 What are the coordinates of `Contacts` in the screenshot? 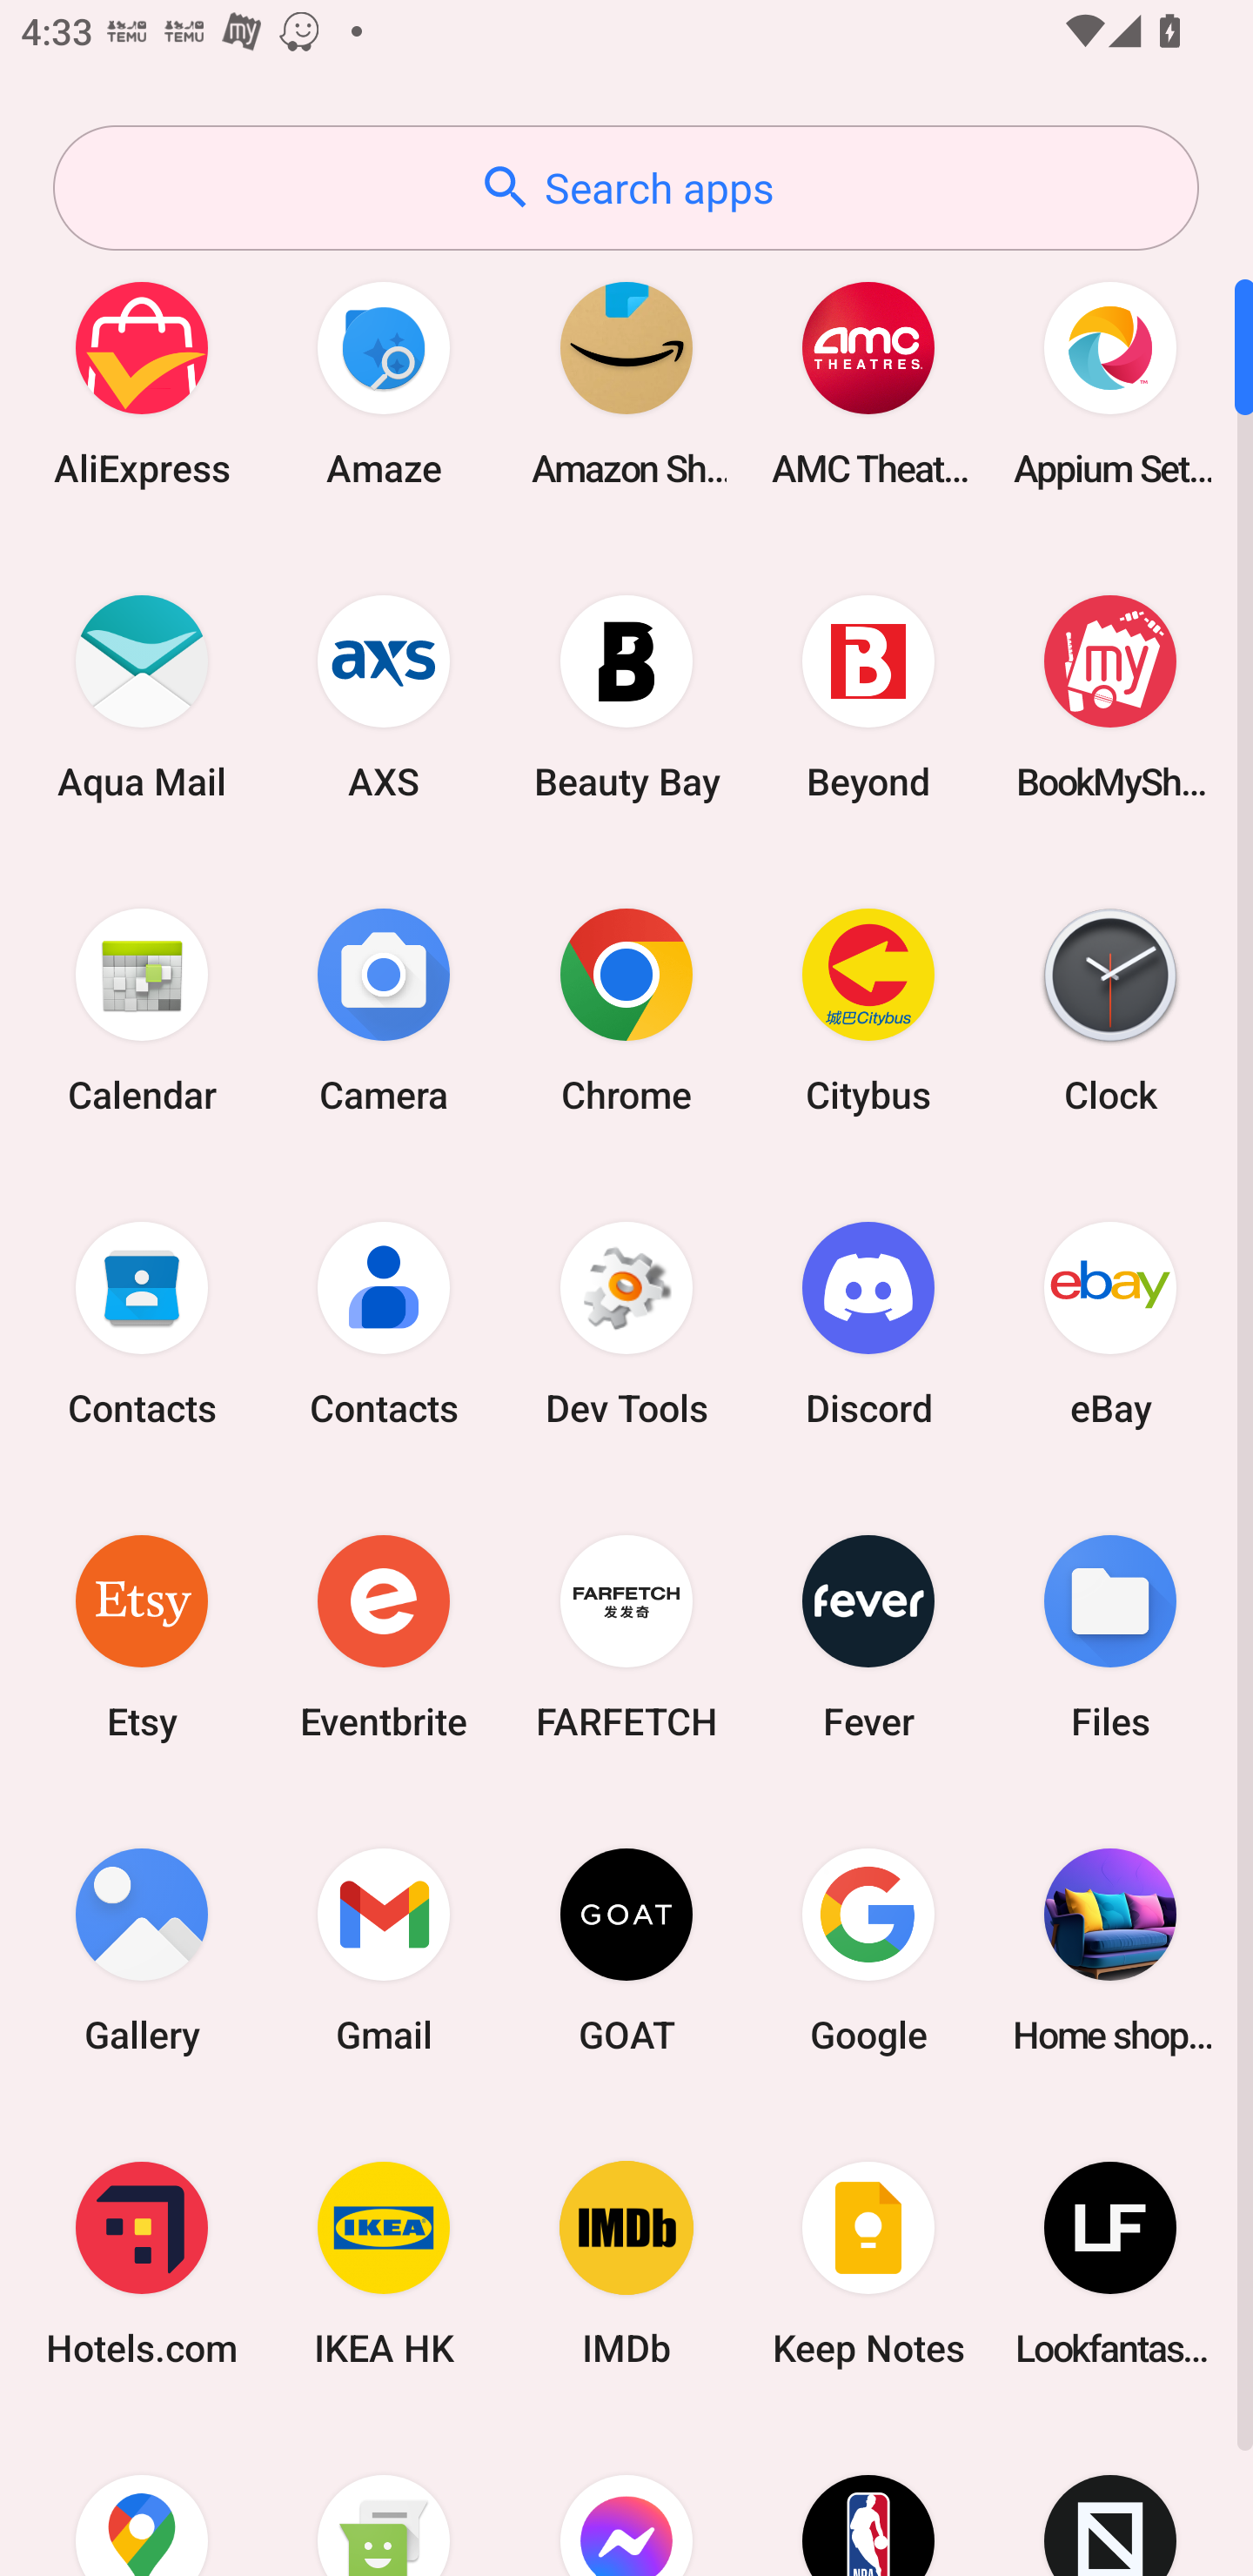 It's located at (142, 1323).